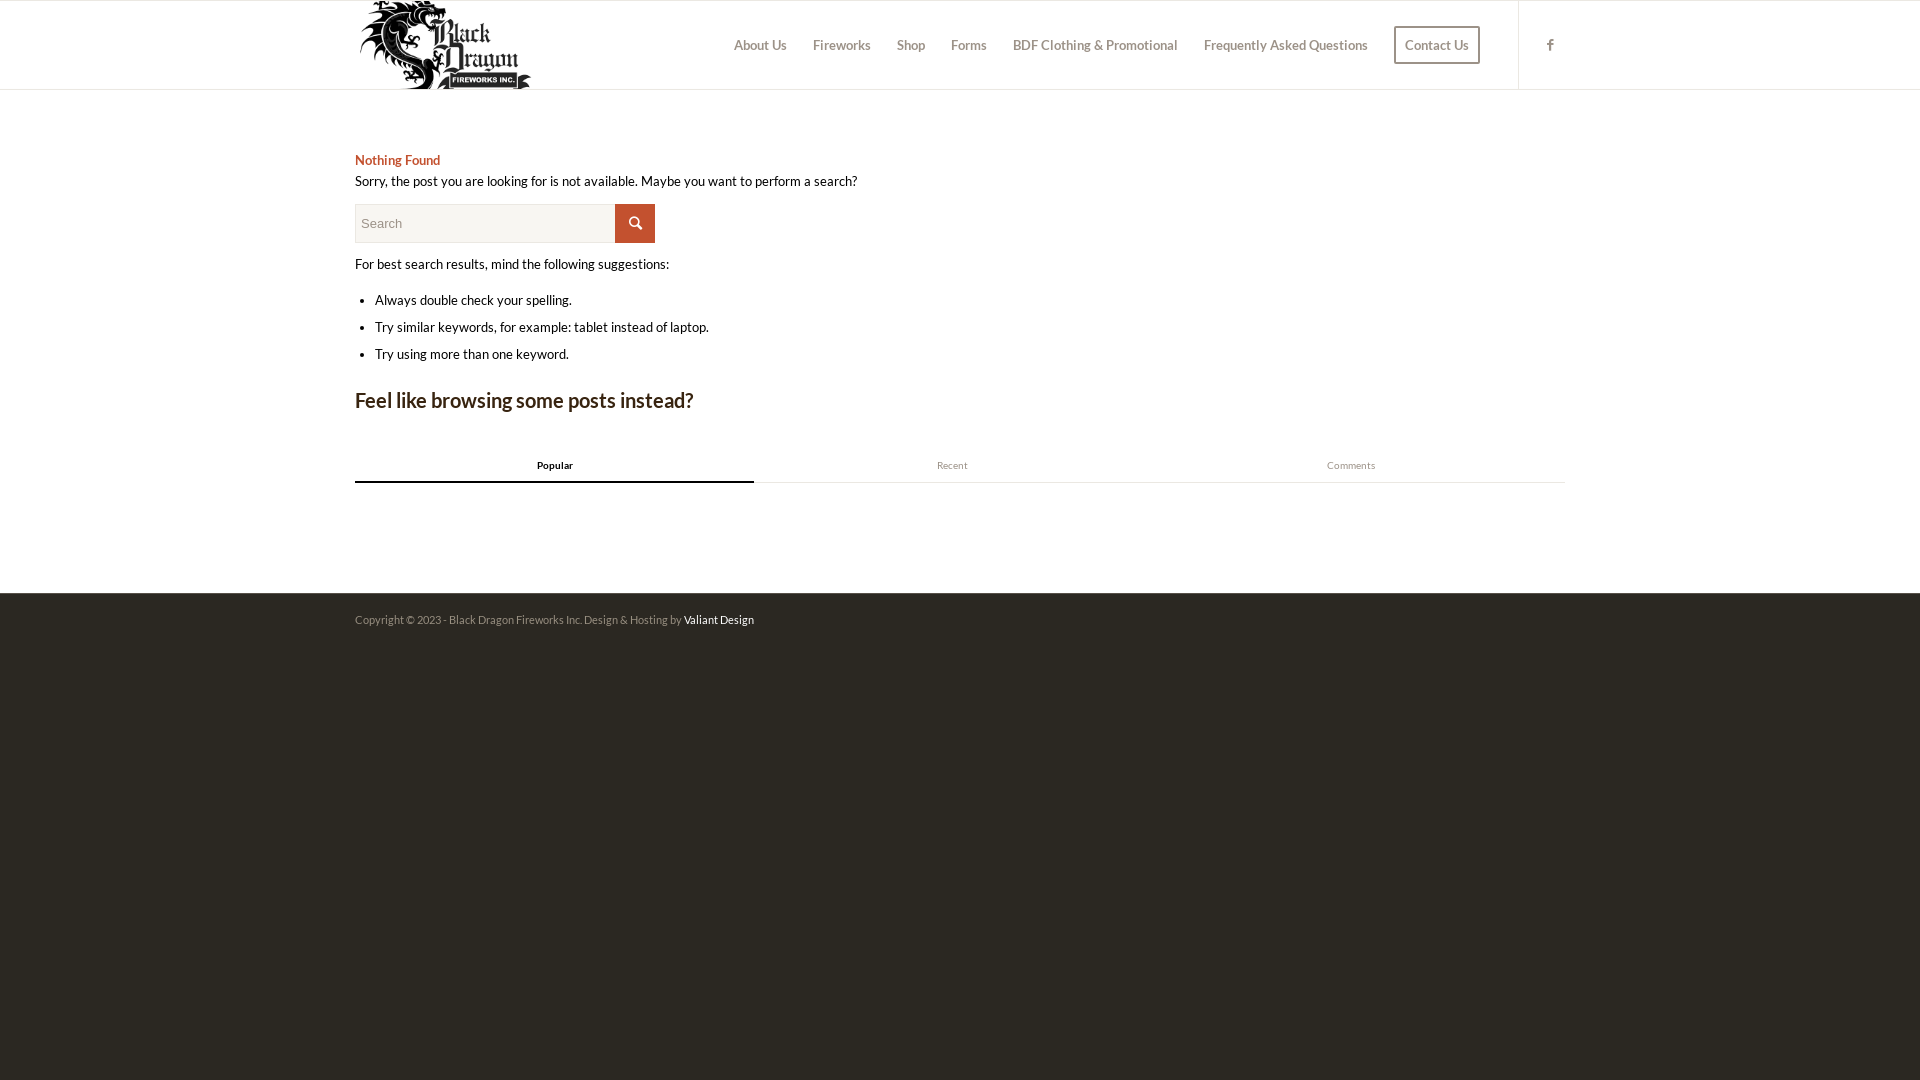 The image size is (1920, 1080). I want to click on Facebook, so click(1550, 44).